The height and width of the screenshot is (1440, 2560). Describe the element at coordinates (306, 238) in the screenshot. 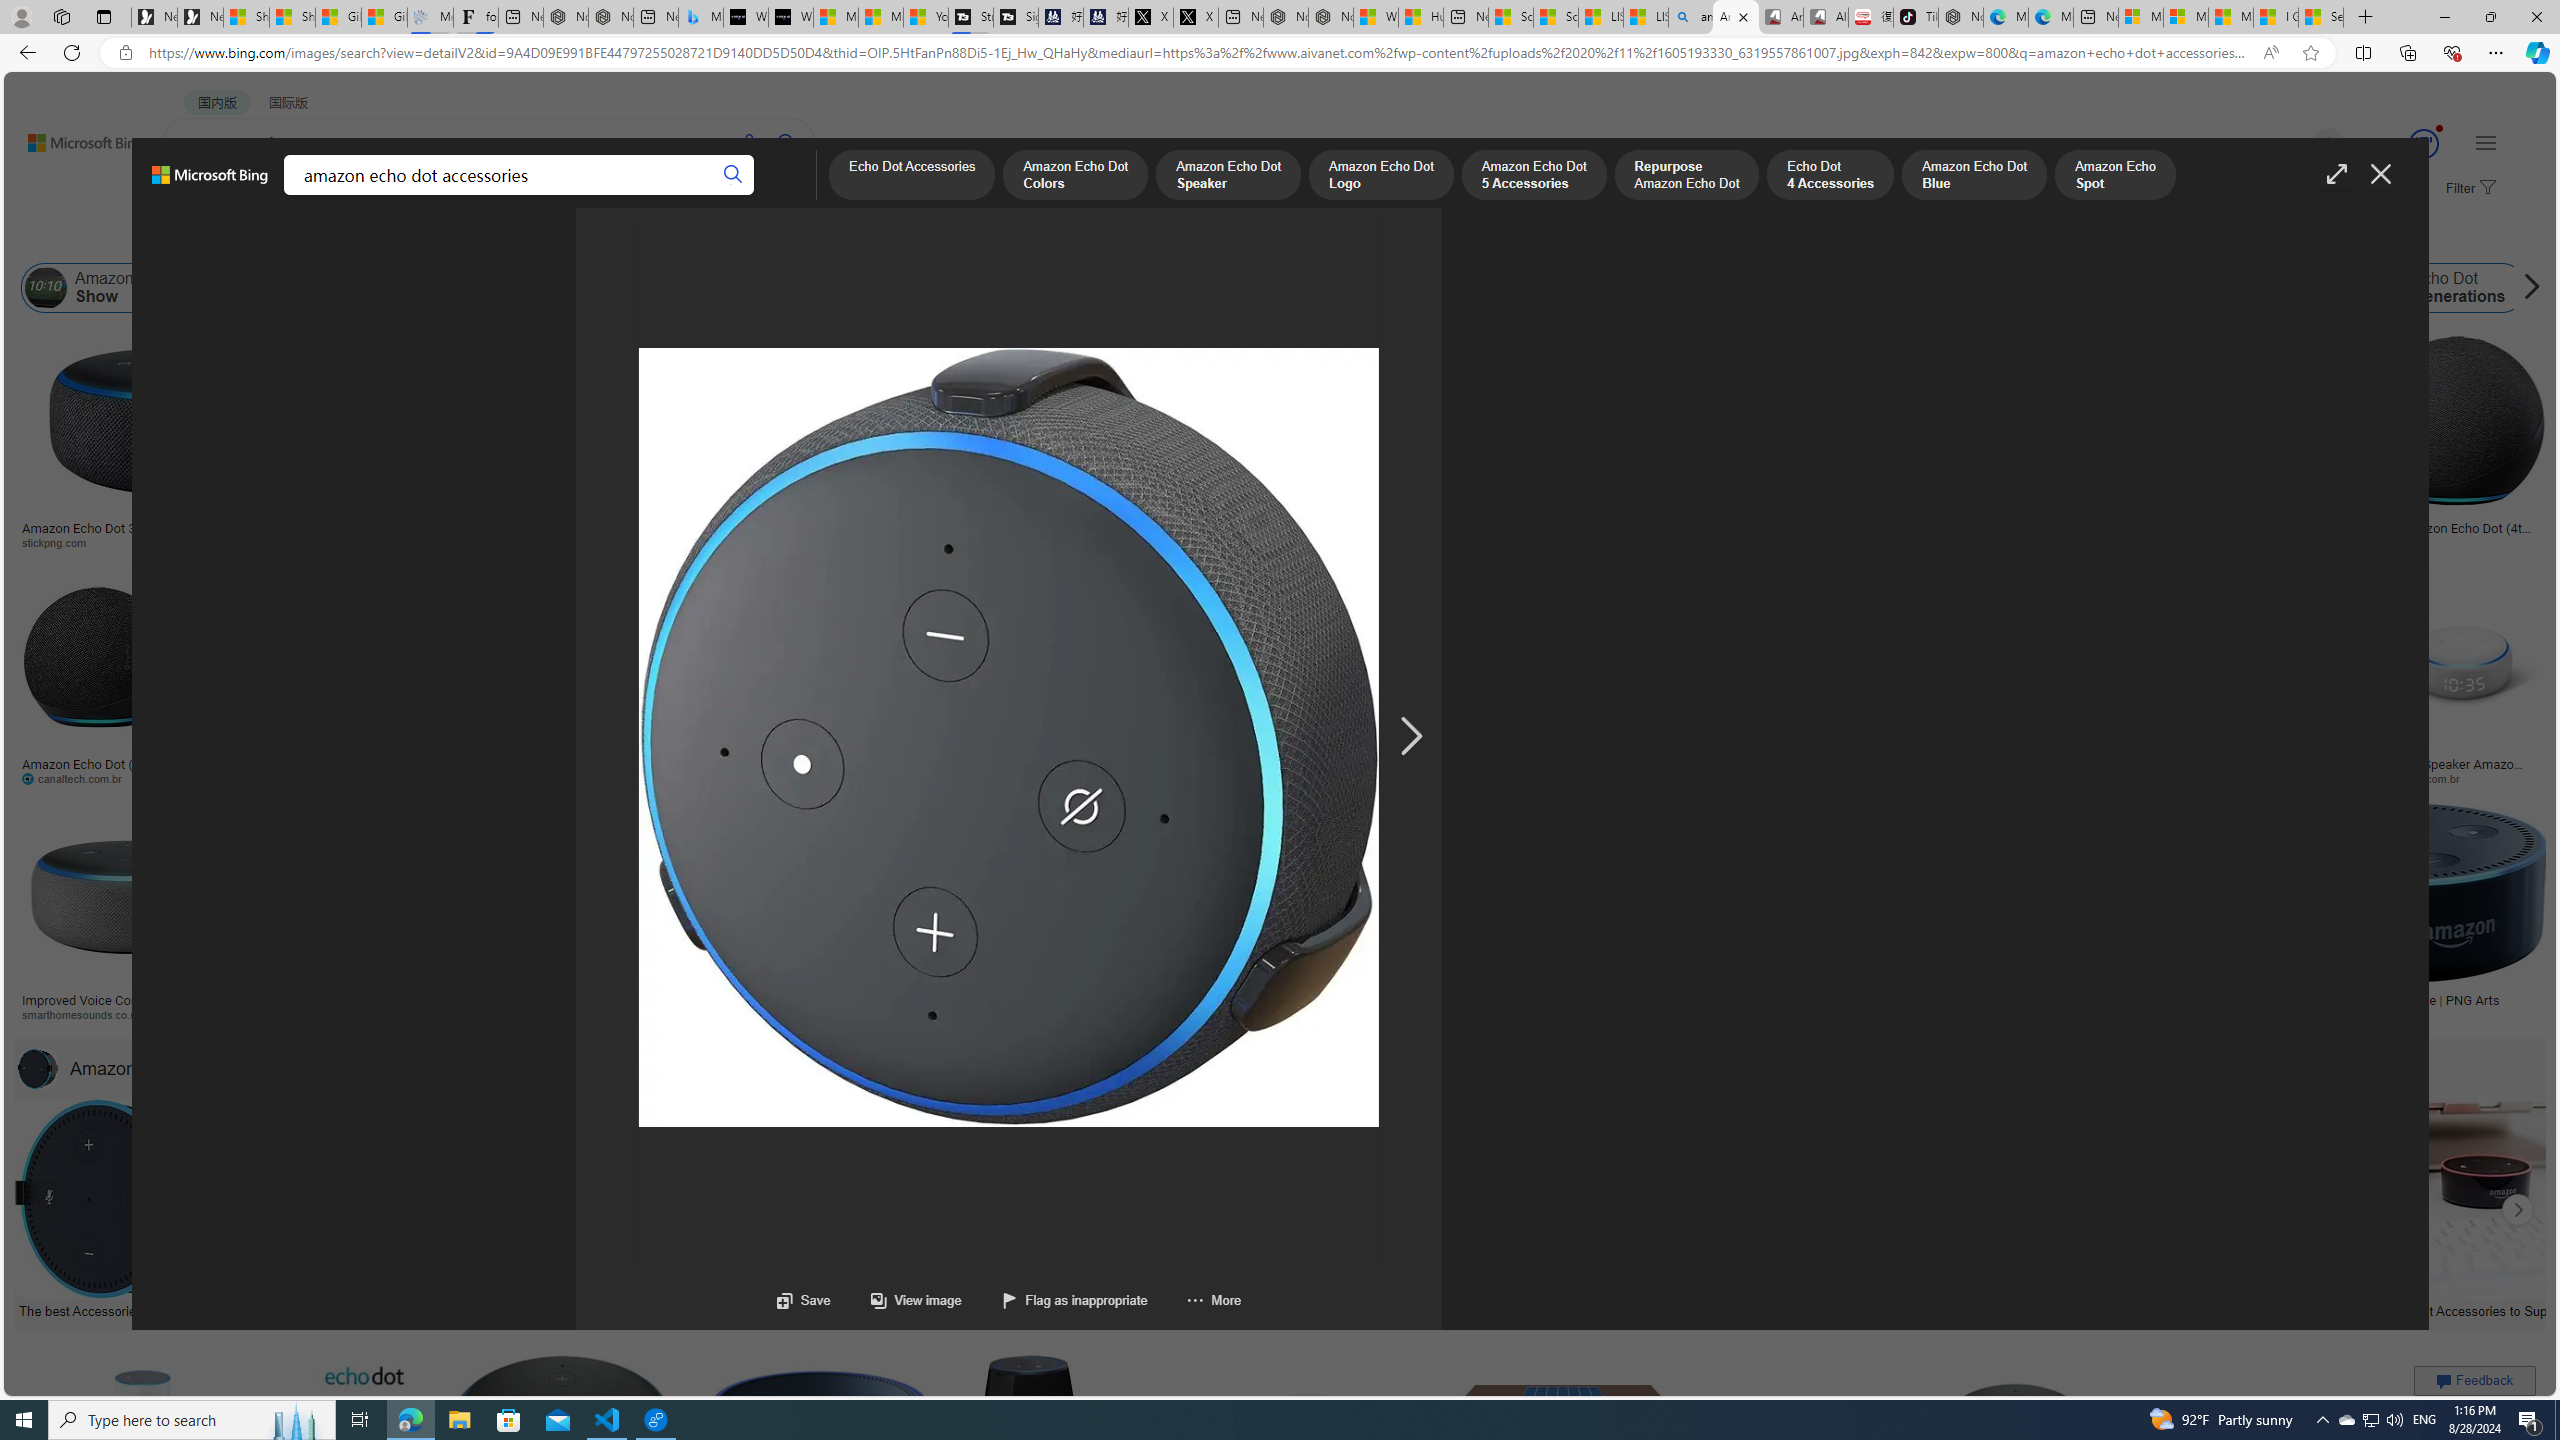

I see `Color` at that location.